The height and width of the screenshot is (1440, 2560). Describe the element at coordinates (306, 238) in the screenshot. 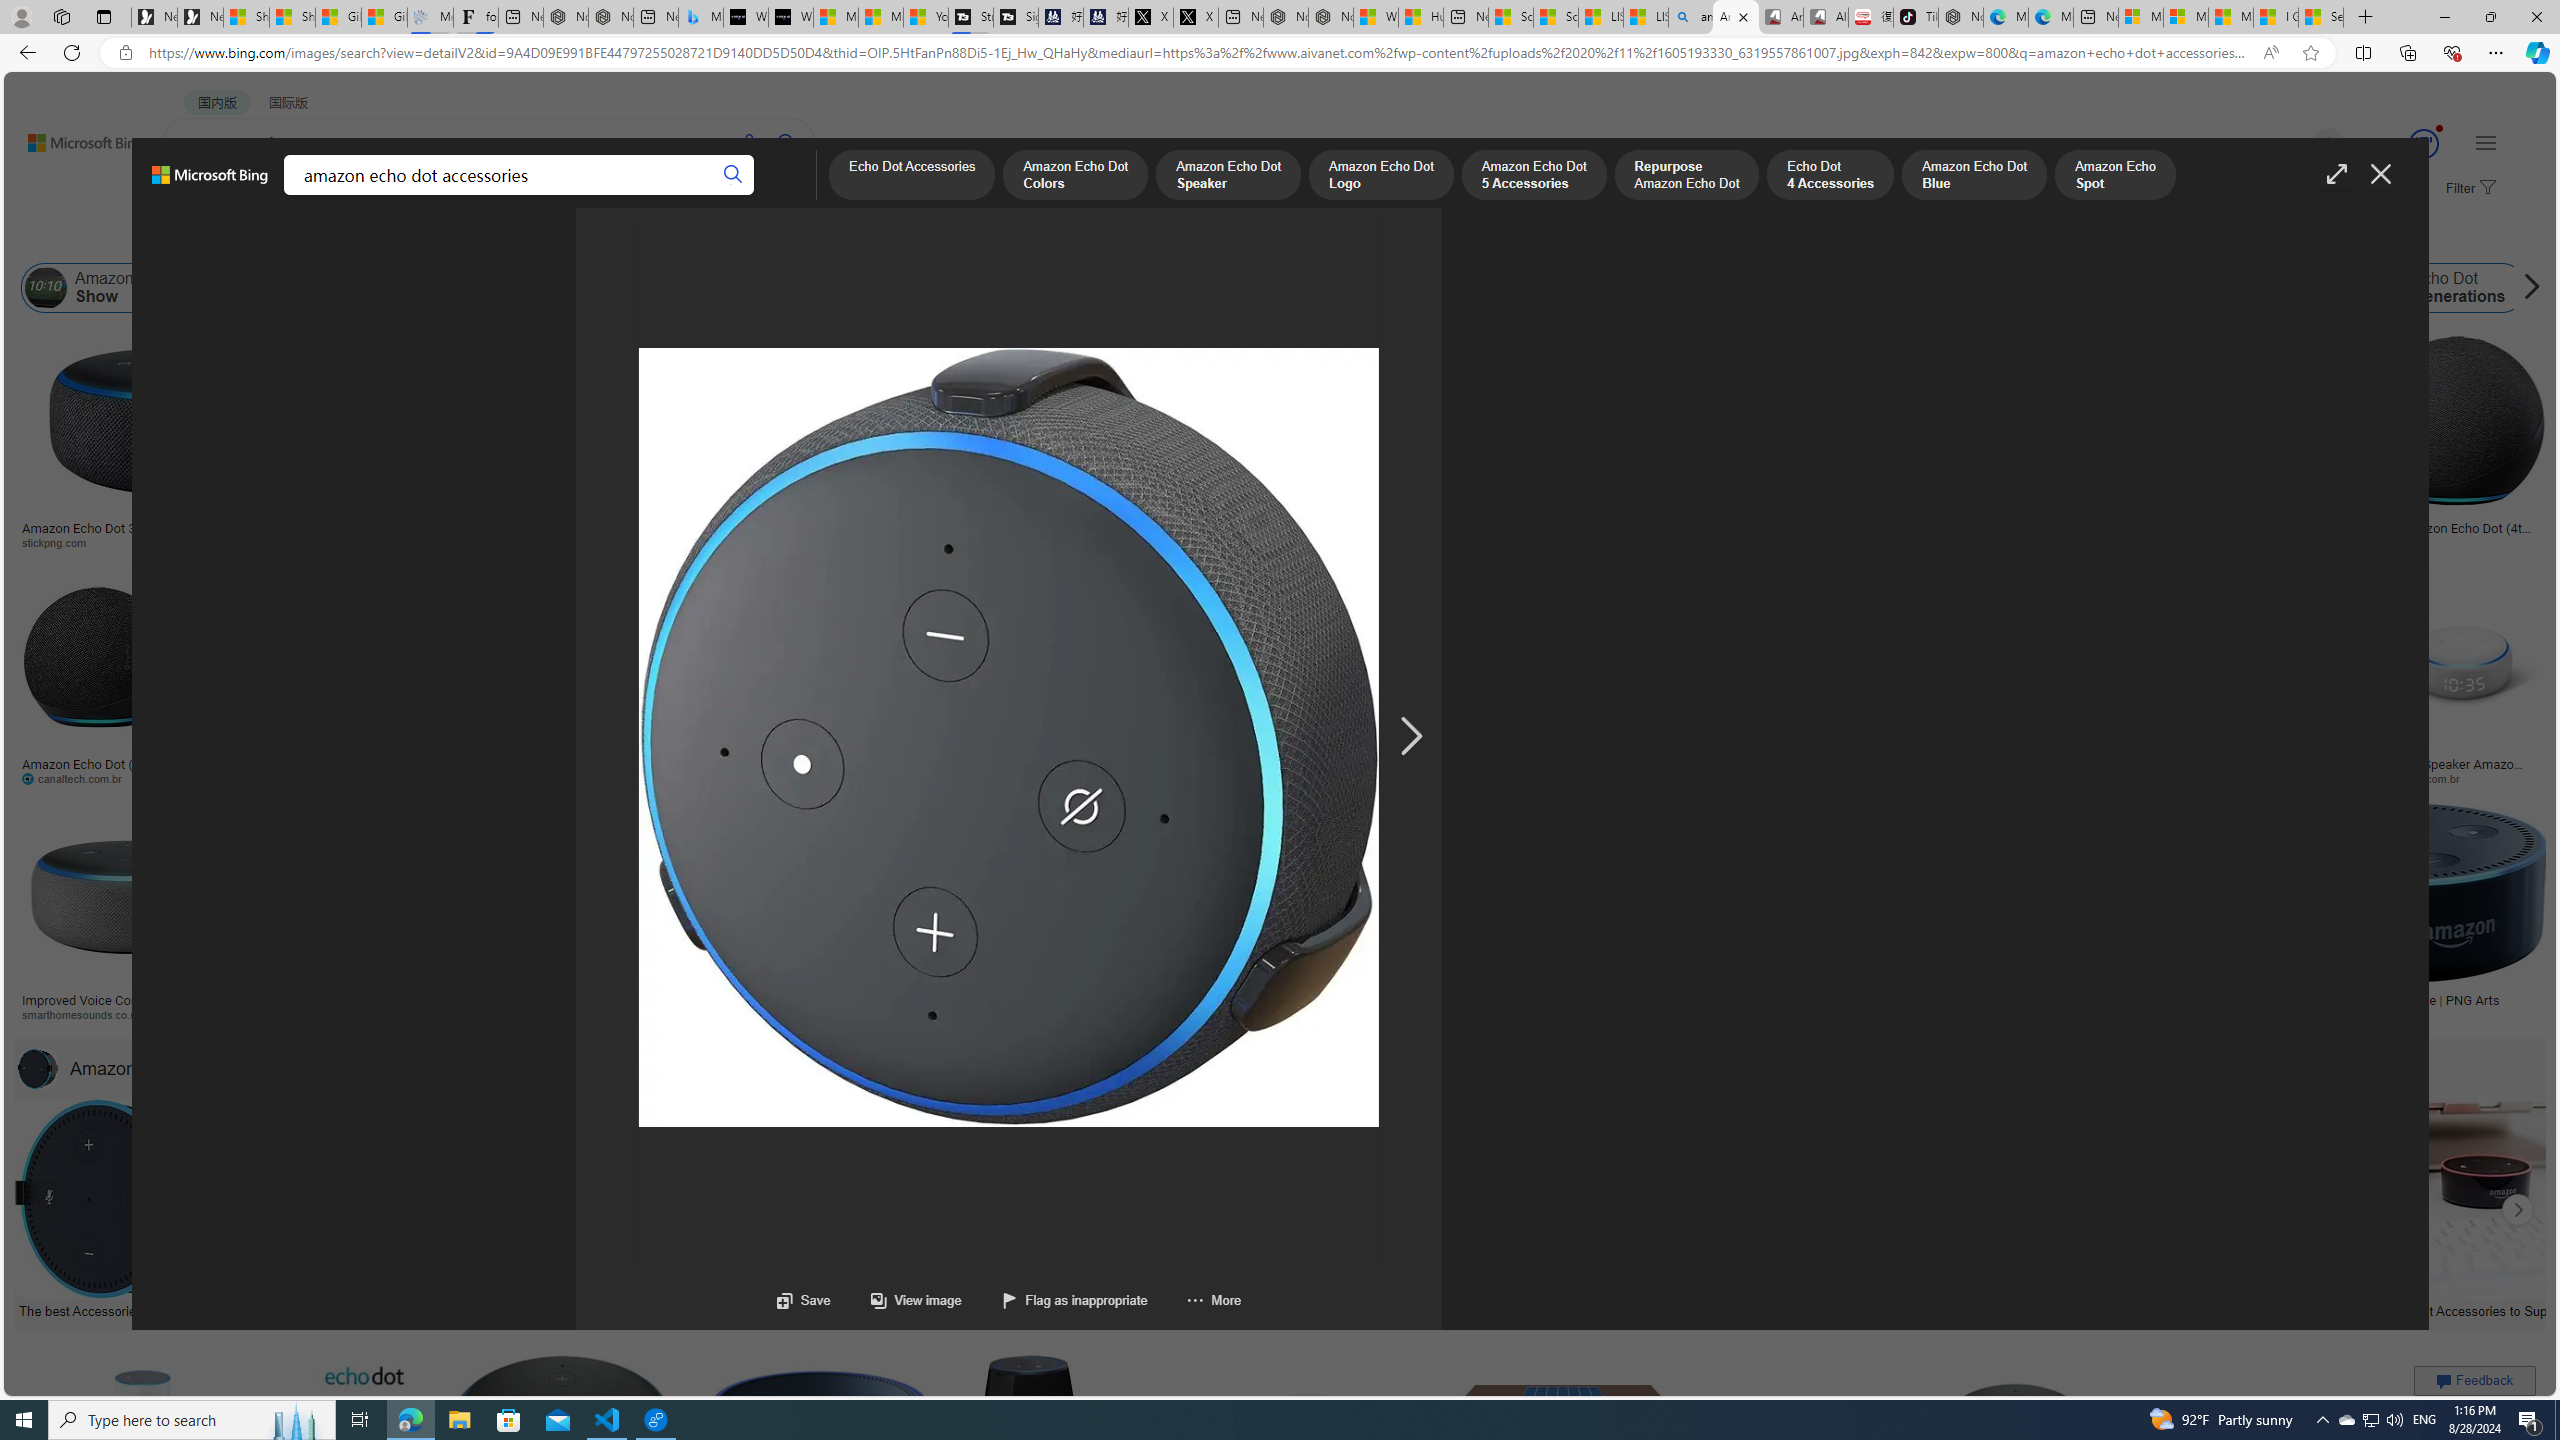

I see `Color` at that location.